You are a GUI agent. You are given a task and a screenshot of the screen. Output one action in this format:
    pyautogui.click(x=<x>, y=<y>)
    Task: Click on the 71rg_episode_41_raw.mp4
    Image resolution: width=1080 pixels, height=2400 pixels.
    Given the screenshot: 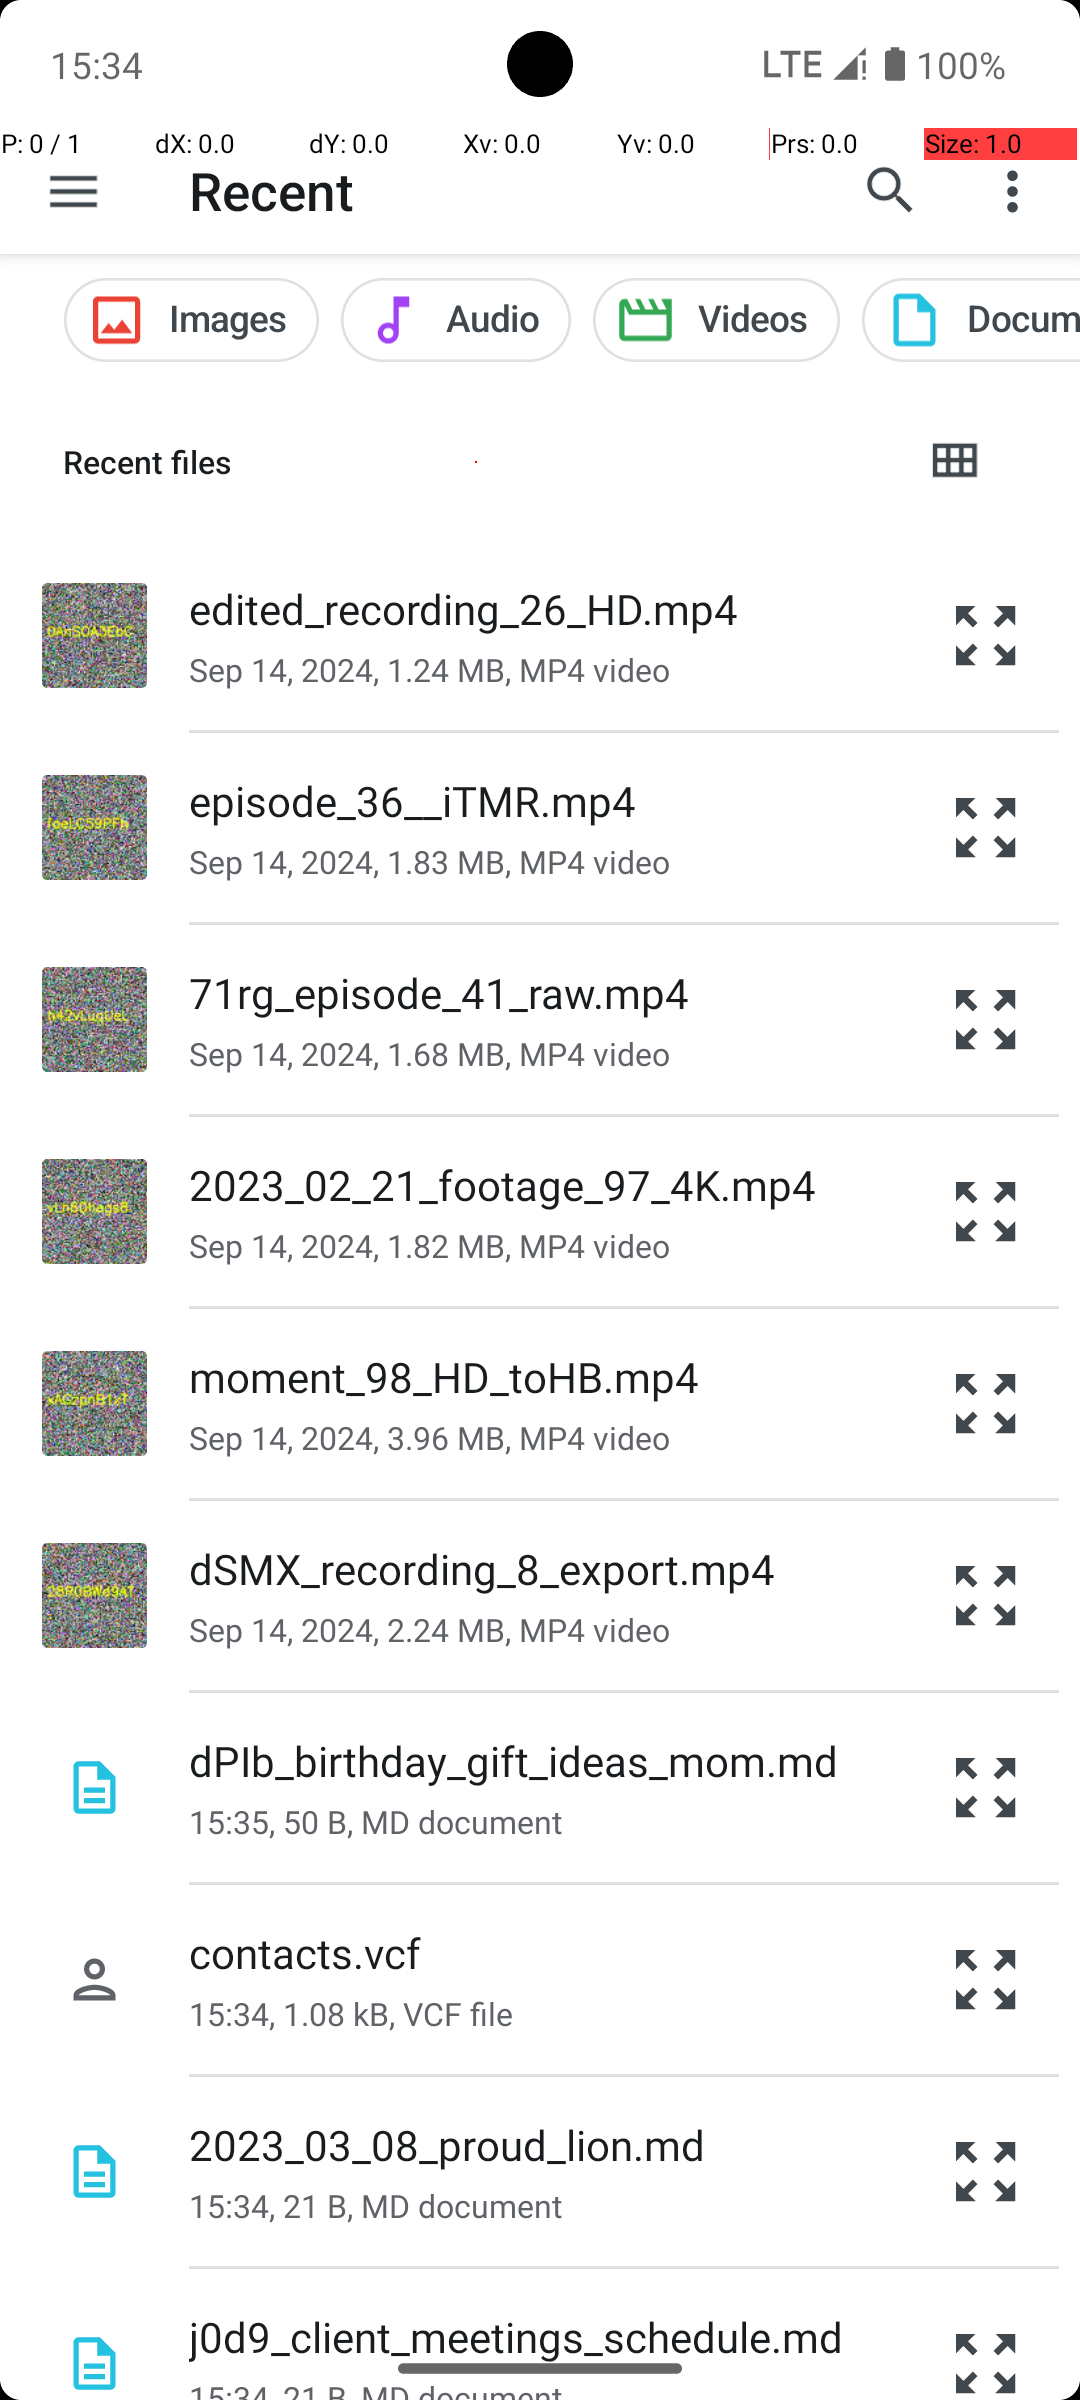 What is the action you would take?
    pyautogui.click(x=440, y=992)
    